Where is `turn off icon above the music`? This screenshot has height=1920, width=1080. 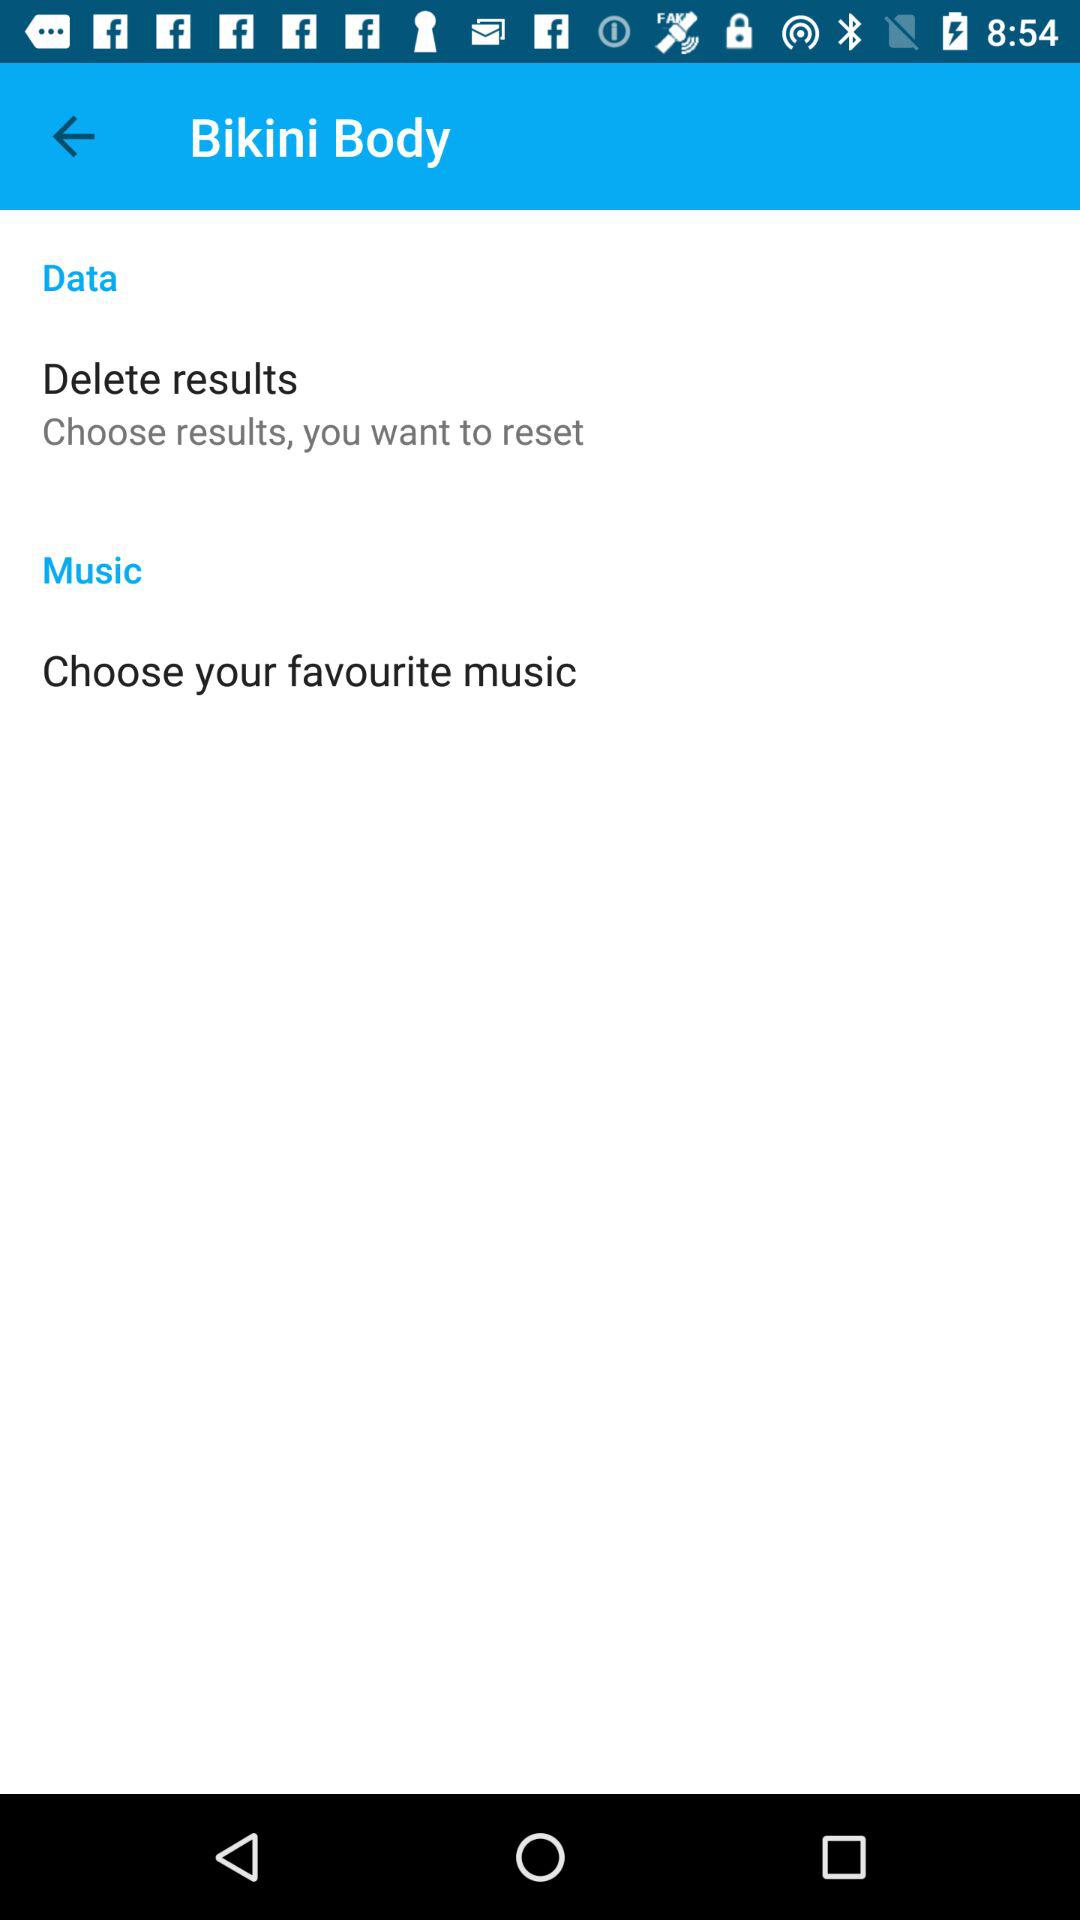 turn off icon above the music is located at coordinates (313, 430).